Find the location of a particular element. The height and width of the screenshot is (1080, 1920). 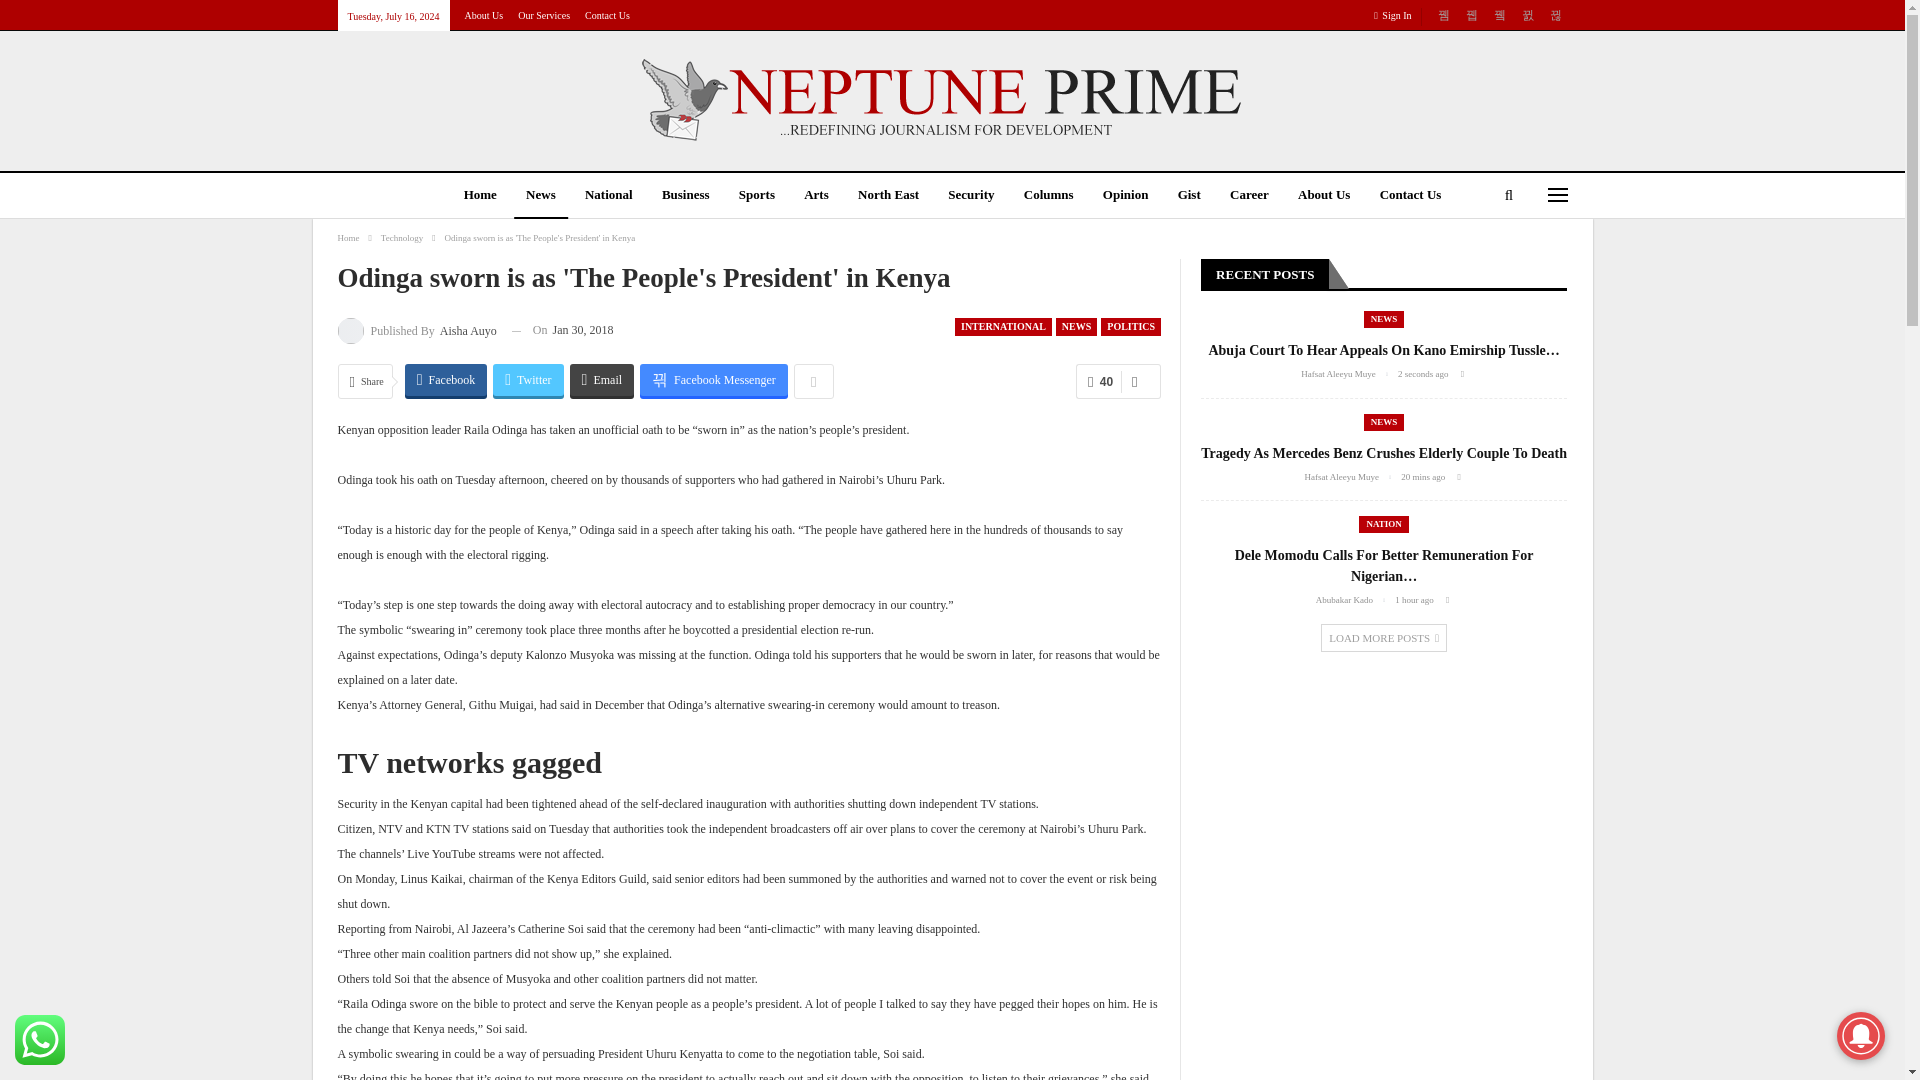

National is located at coordinates (608, 196).